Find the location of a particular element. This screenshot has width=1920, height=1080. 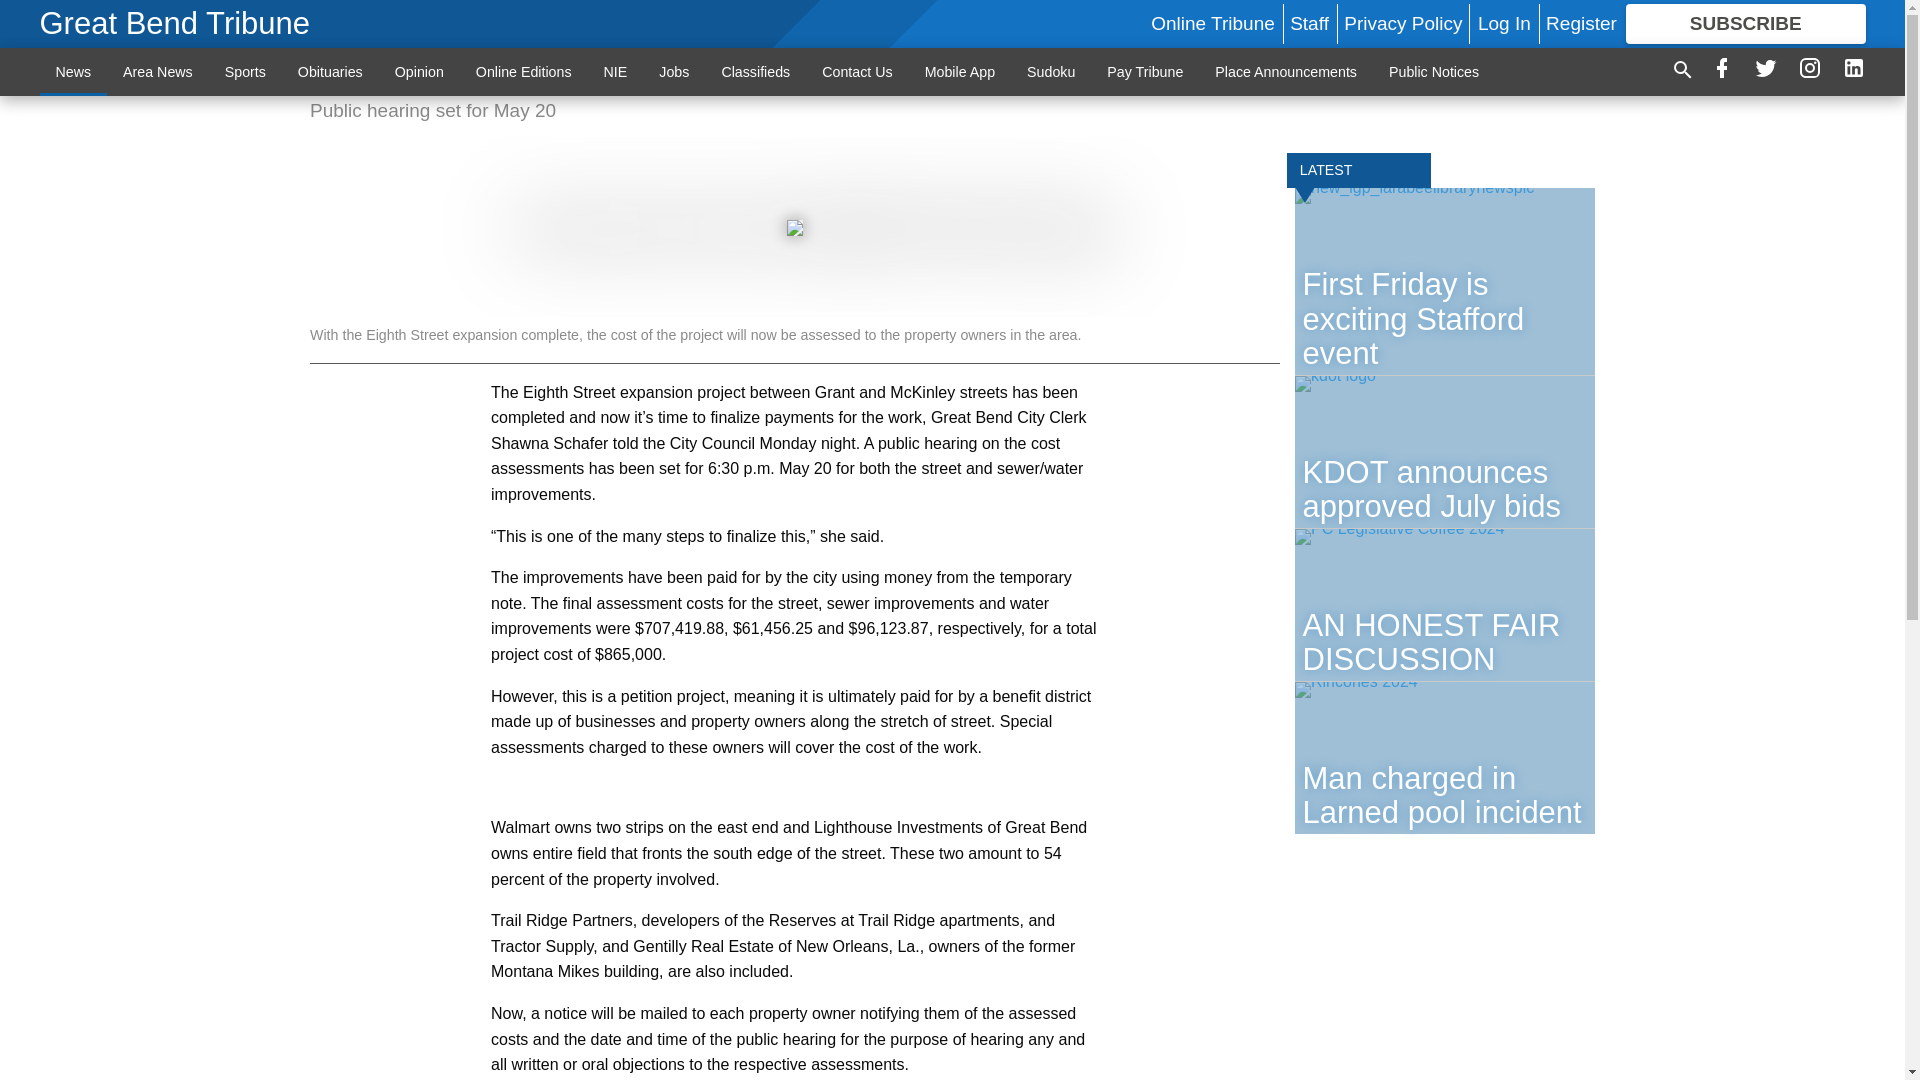

Log In is located at coordinates (1504, 23).